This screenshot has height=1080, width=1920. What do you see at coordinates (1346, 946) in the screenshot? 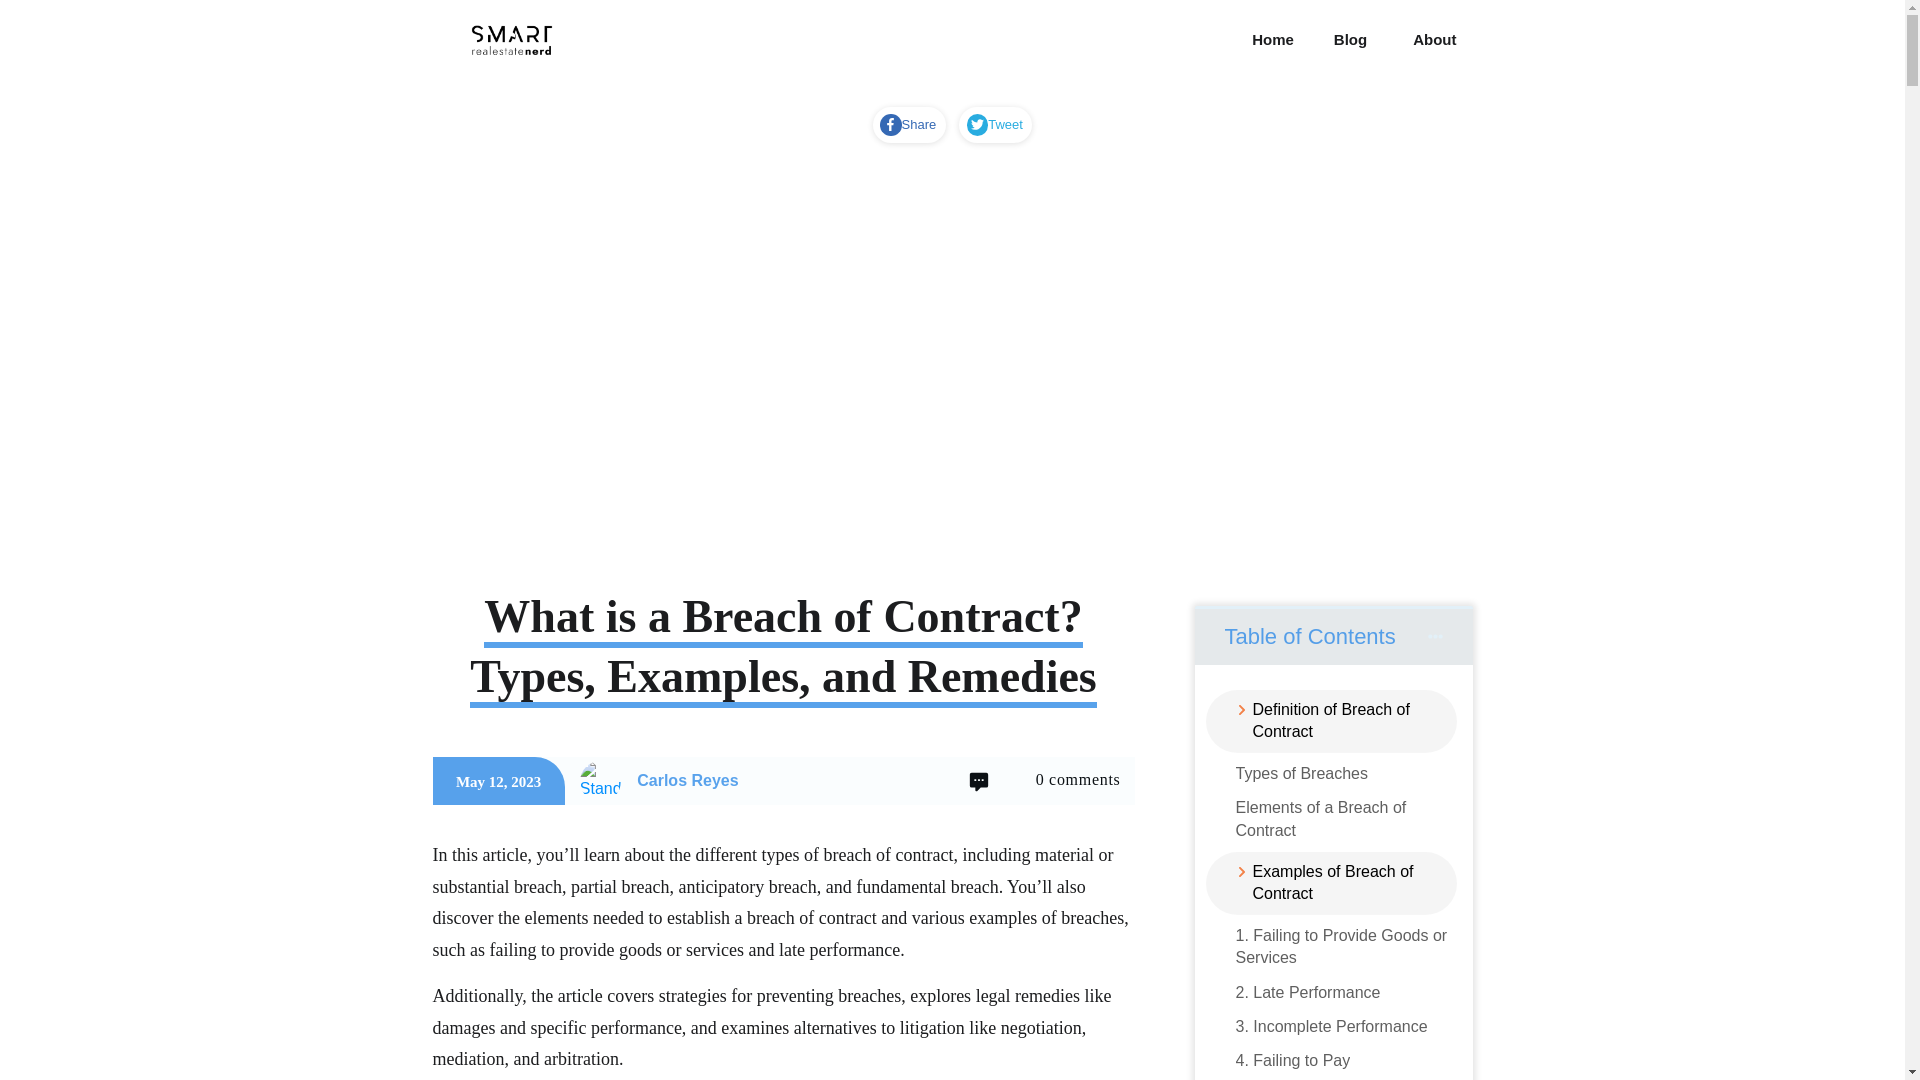
I see `1. Failing to Provide Goods or Services` at bounding box center [1346, 946].